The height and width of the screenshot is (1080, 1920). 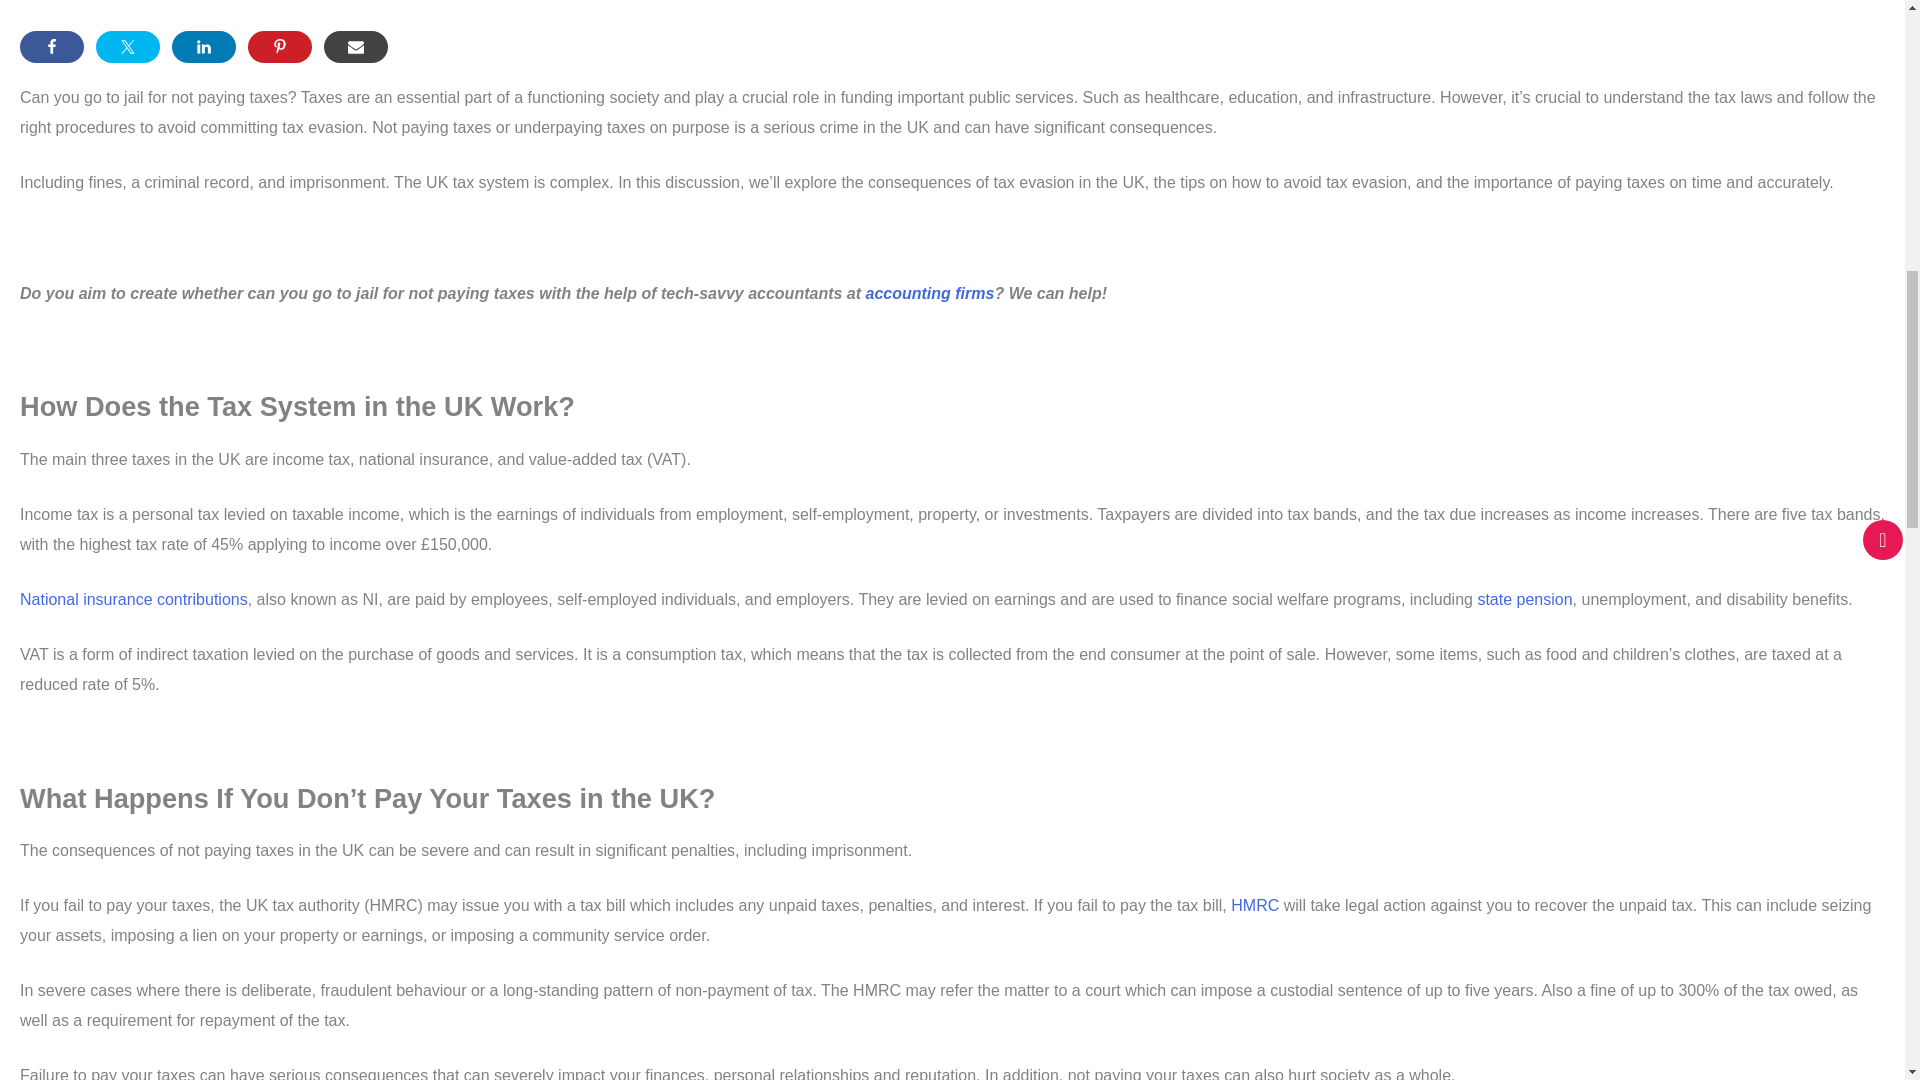 I want to click on accounting firms, so click(x=930, y=294).